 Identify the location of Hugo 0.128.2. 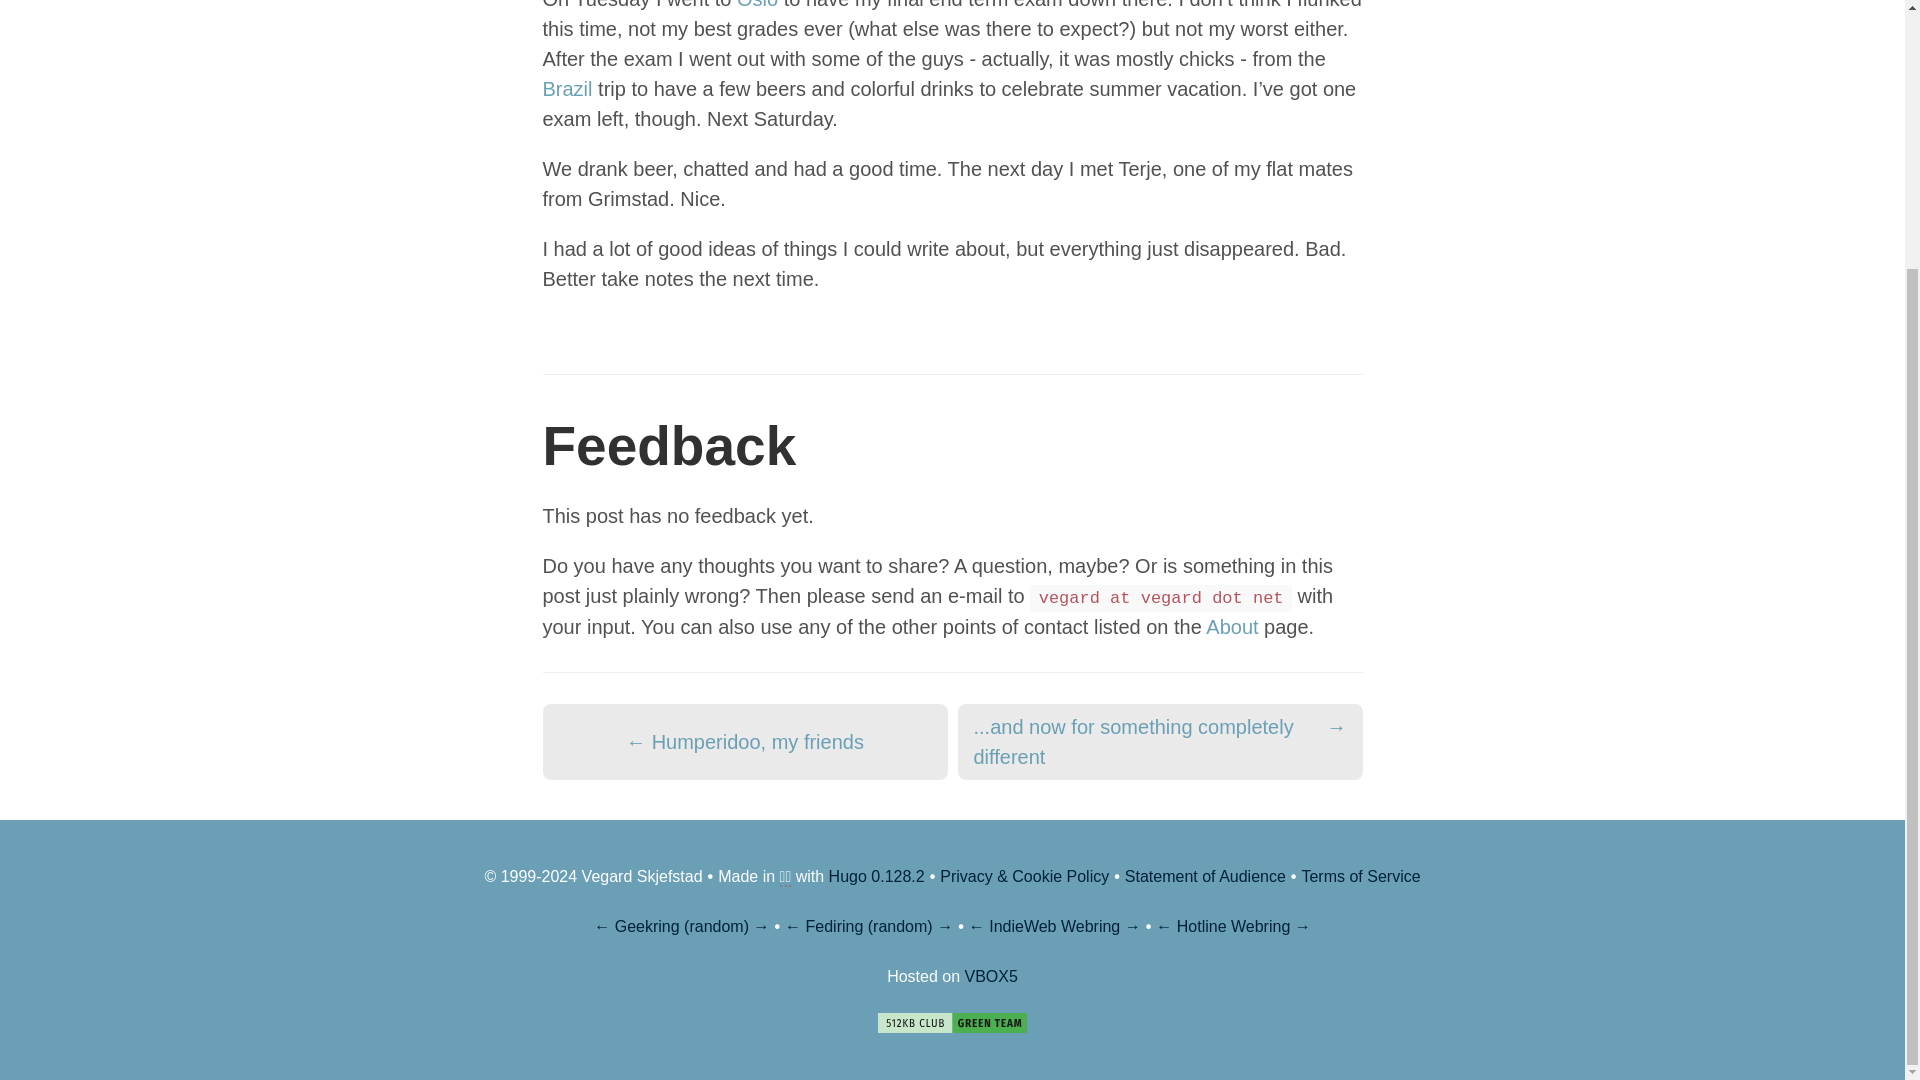
(877, 876).